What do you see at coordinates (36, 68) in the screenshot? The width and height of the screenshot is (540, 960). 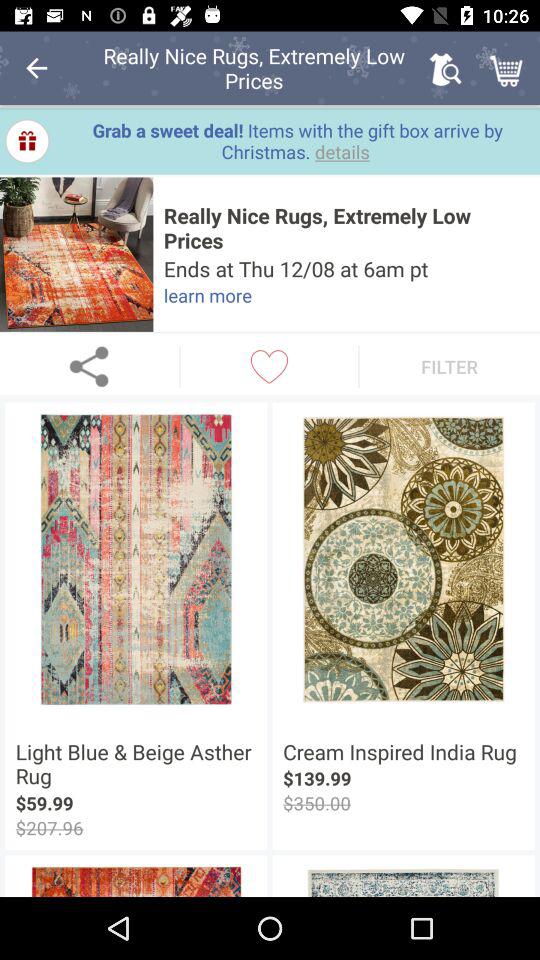 I see `choose the item next to the really nice rugs item` at bounding box center [36, 68].